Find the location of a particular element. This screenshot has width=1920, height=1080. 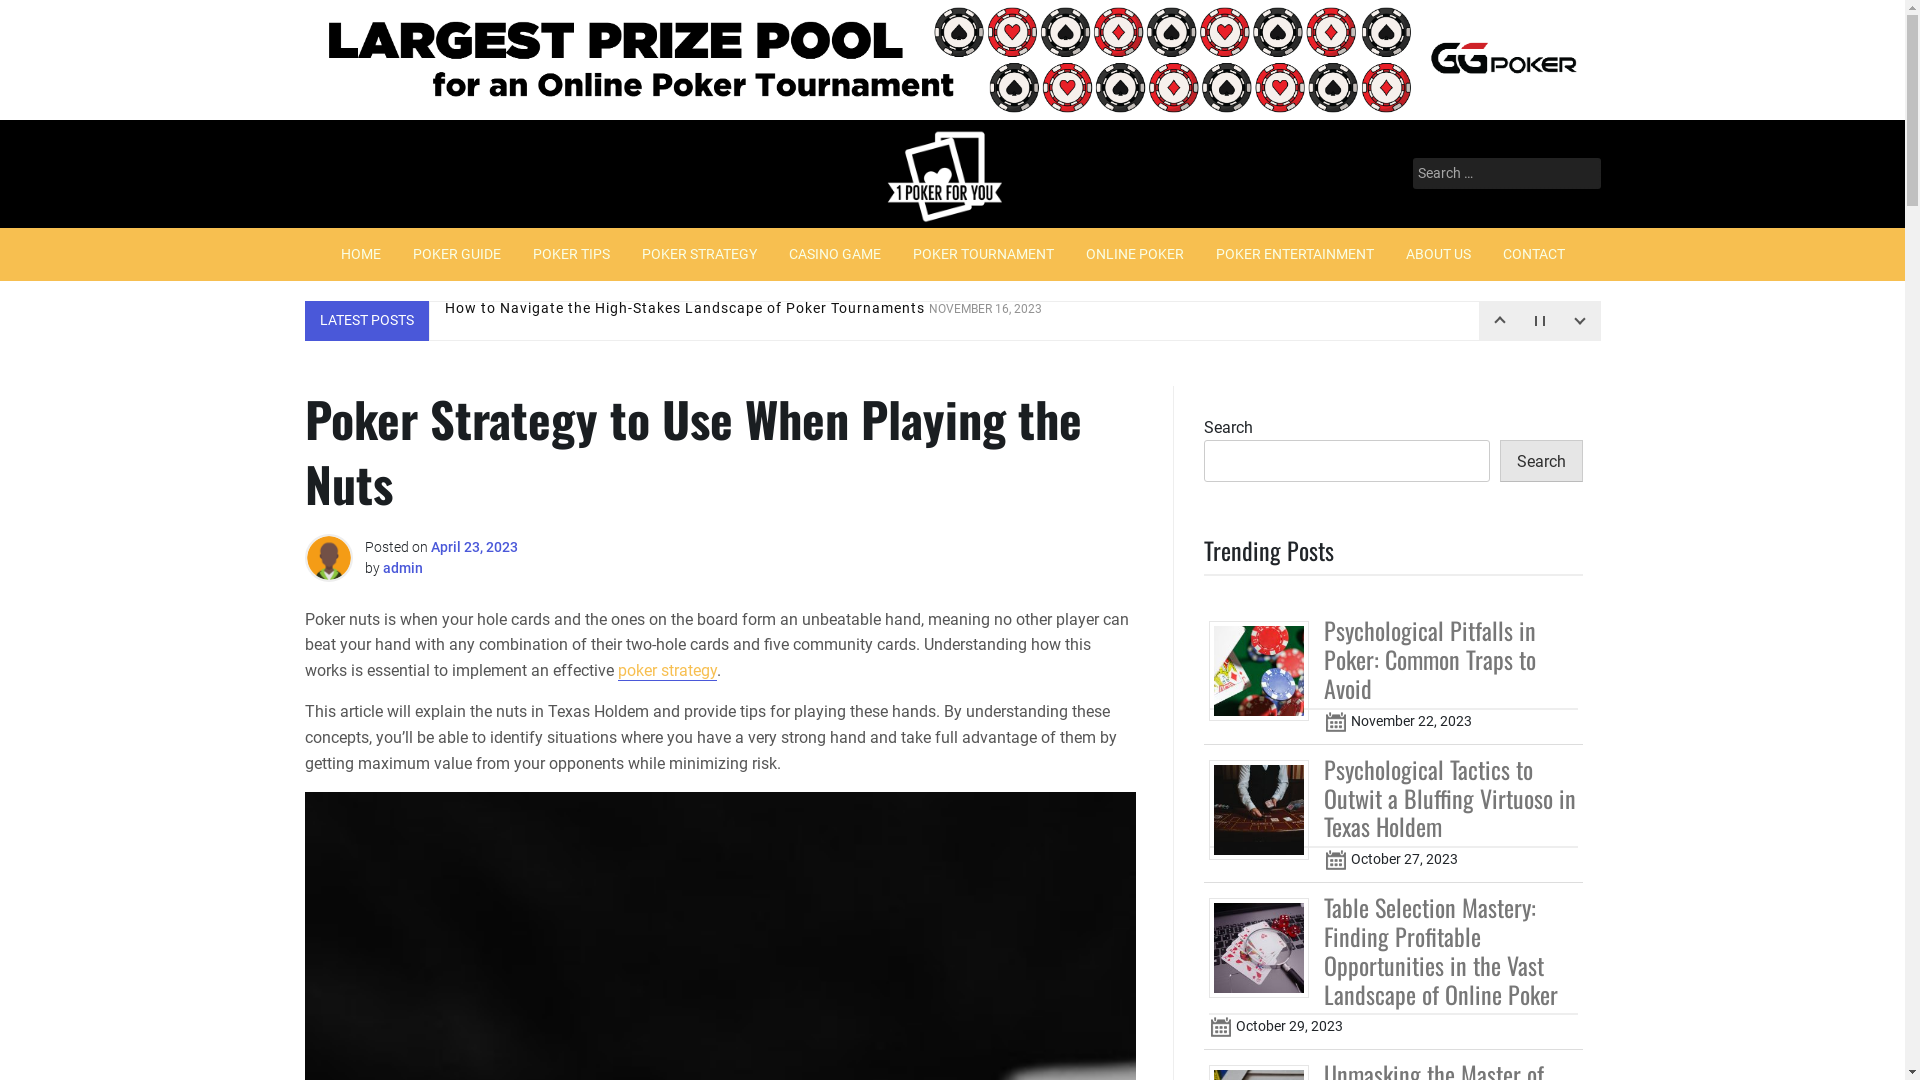

April 23, 2023 is located at coordinates (474, 547).